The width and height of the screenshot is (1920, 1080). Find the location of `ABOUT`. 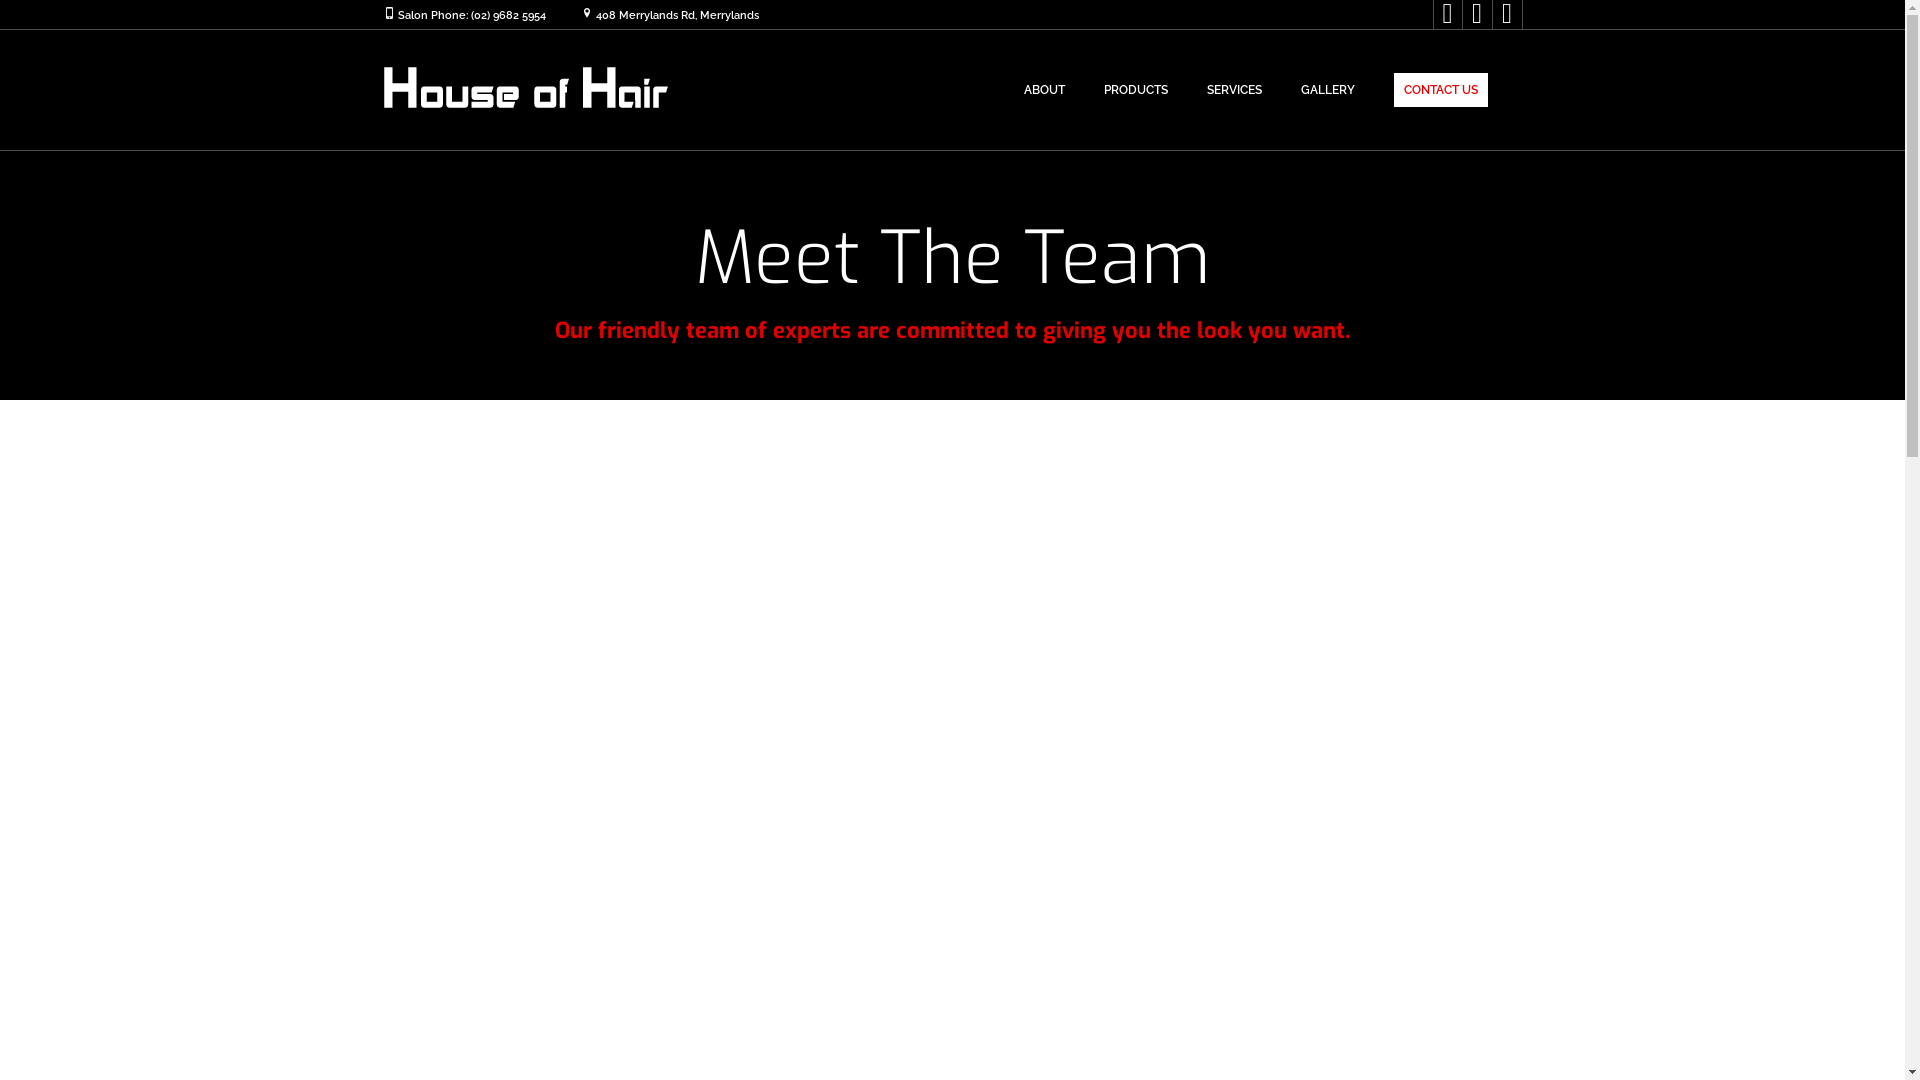

ABOUT is located at coordinates (1044, 90).